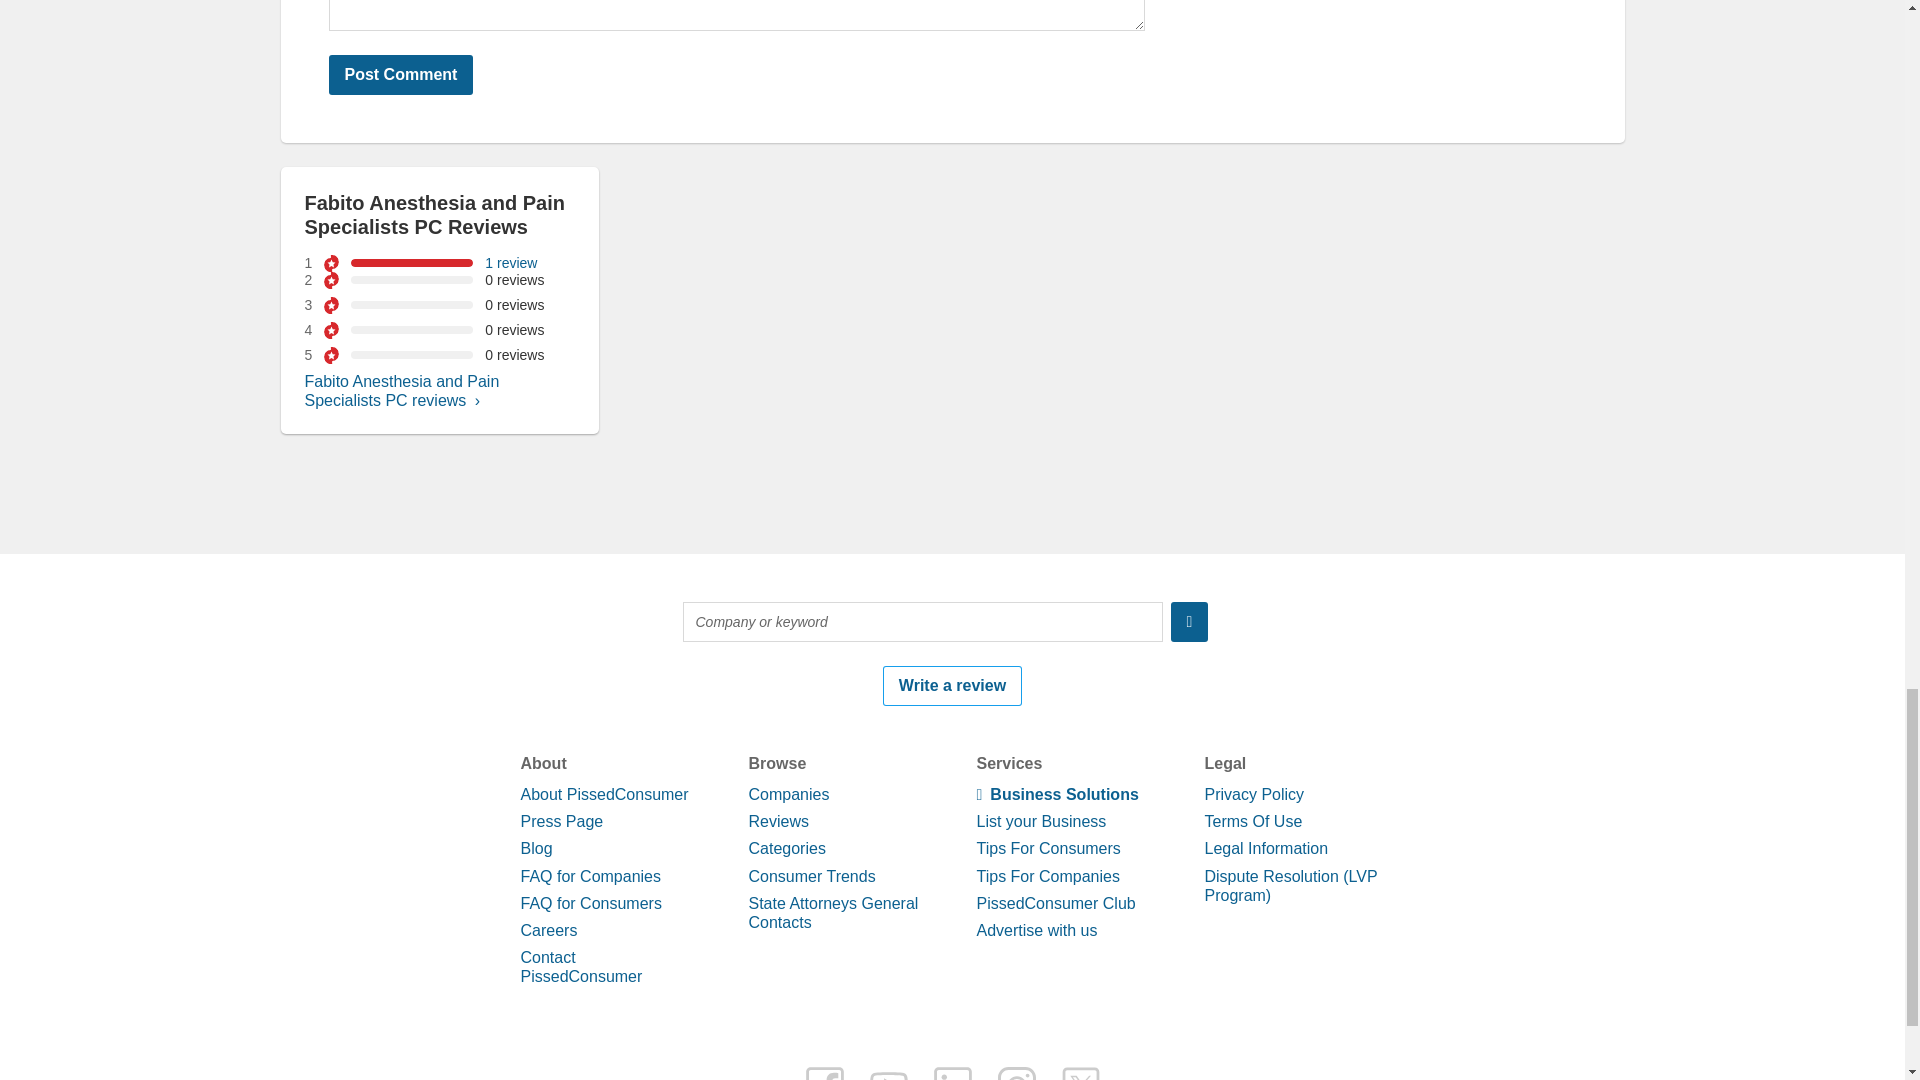 The height and width of the screenshot is (1080, 1920). Describe the element at coordinates (1047, 848) in the screenshot. I see `Tips For Consumers` at that location.